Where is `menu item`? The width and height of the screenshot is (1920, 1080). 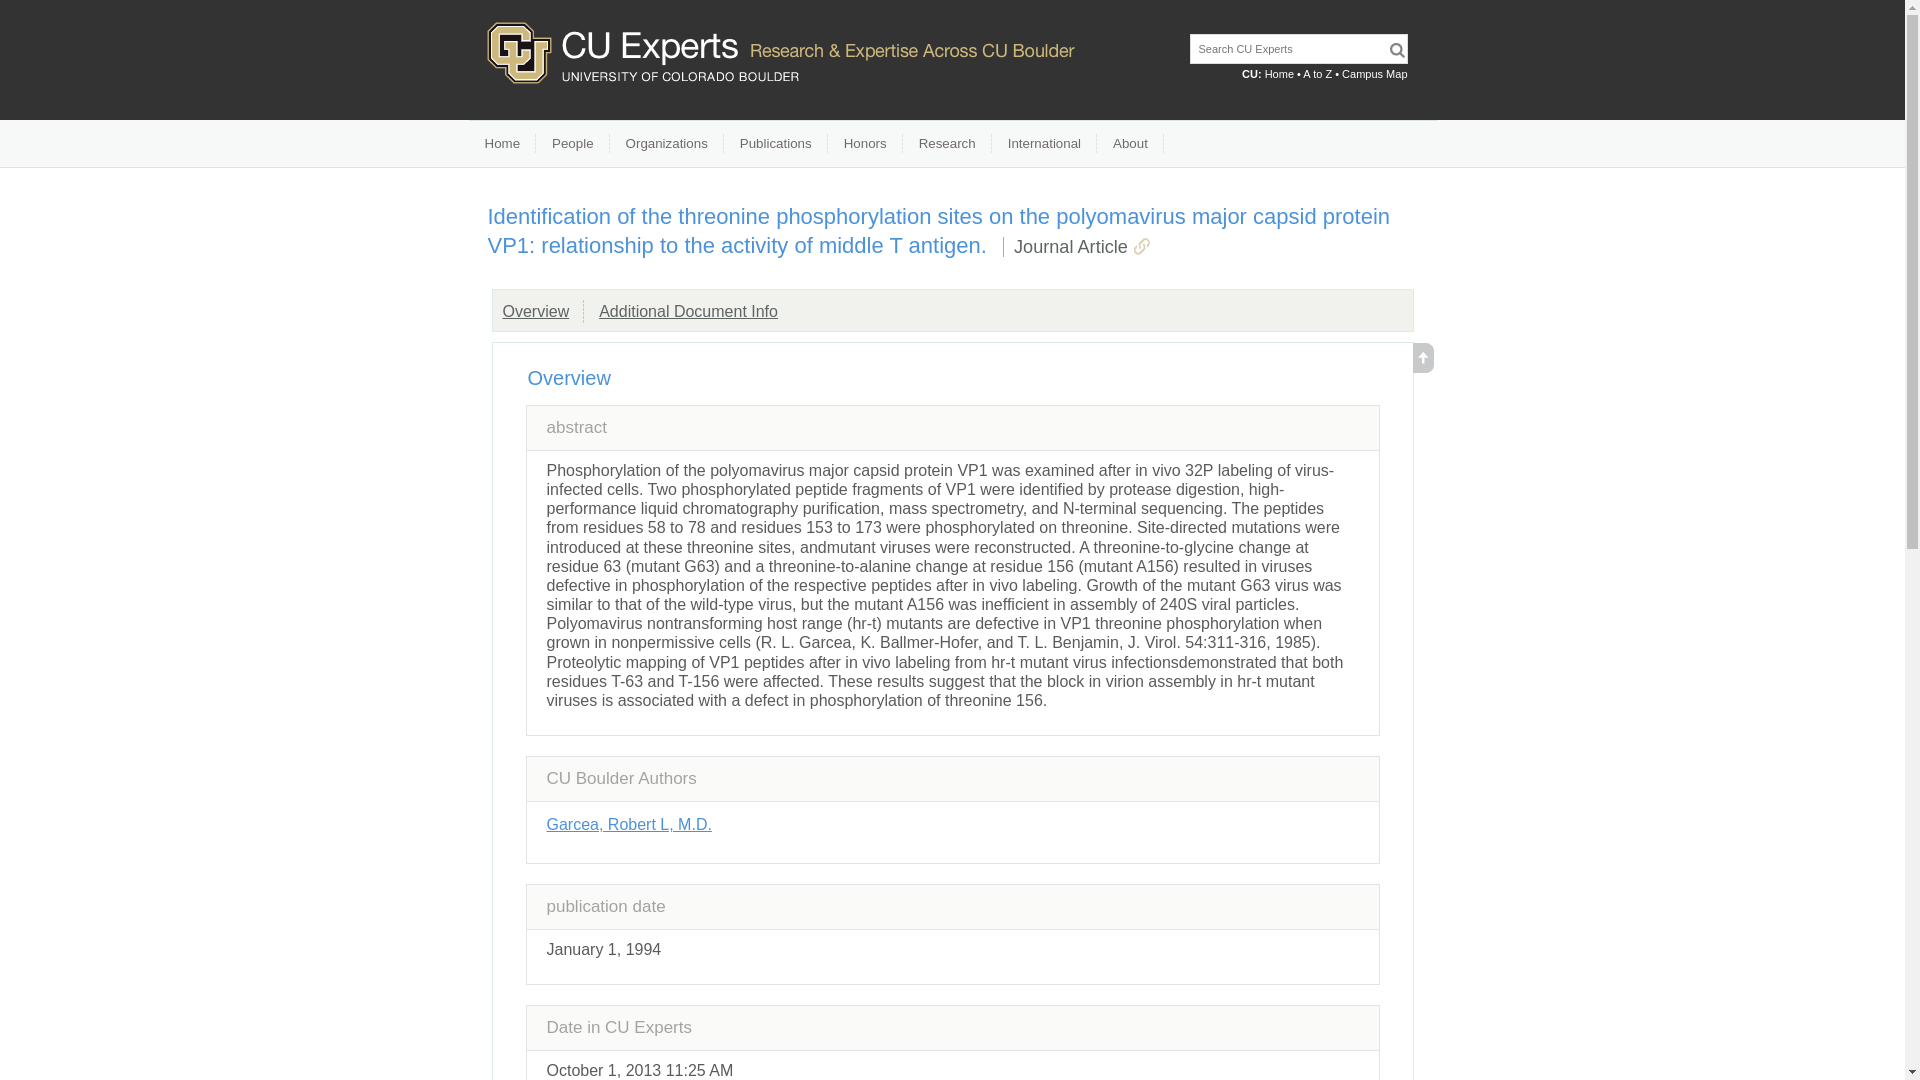
menu item is located at coordinates (502, 144).